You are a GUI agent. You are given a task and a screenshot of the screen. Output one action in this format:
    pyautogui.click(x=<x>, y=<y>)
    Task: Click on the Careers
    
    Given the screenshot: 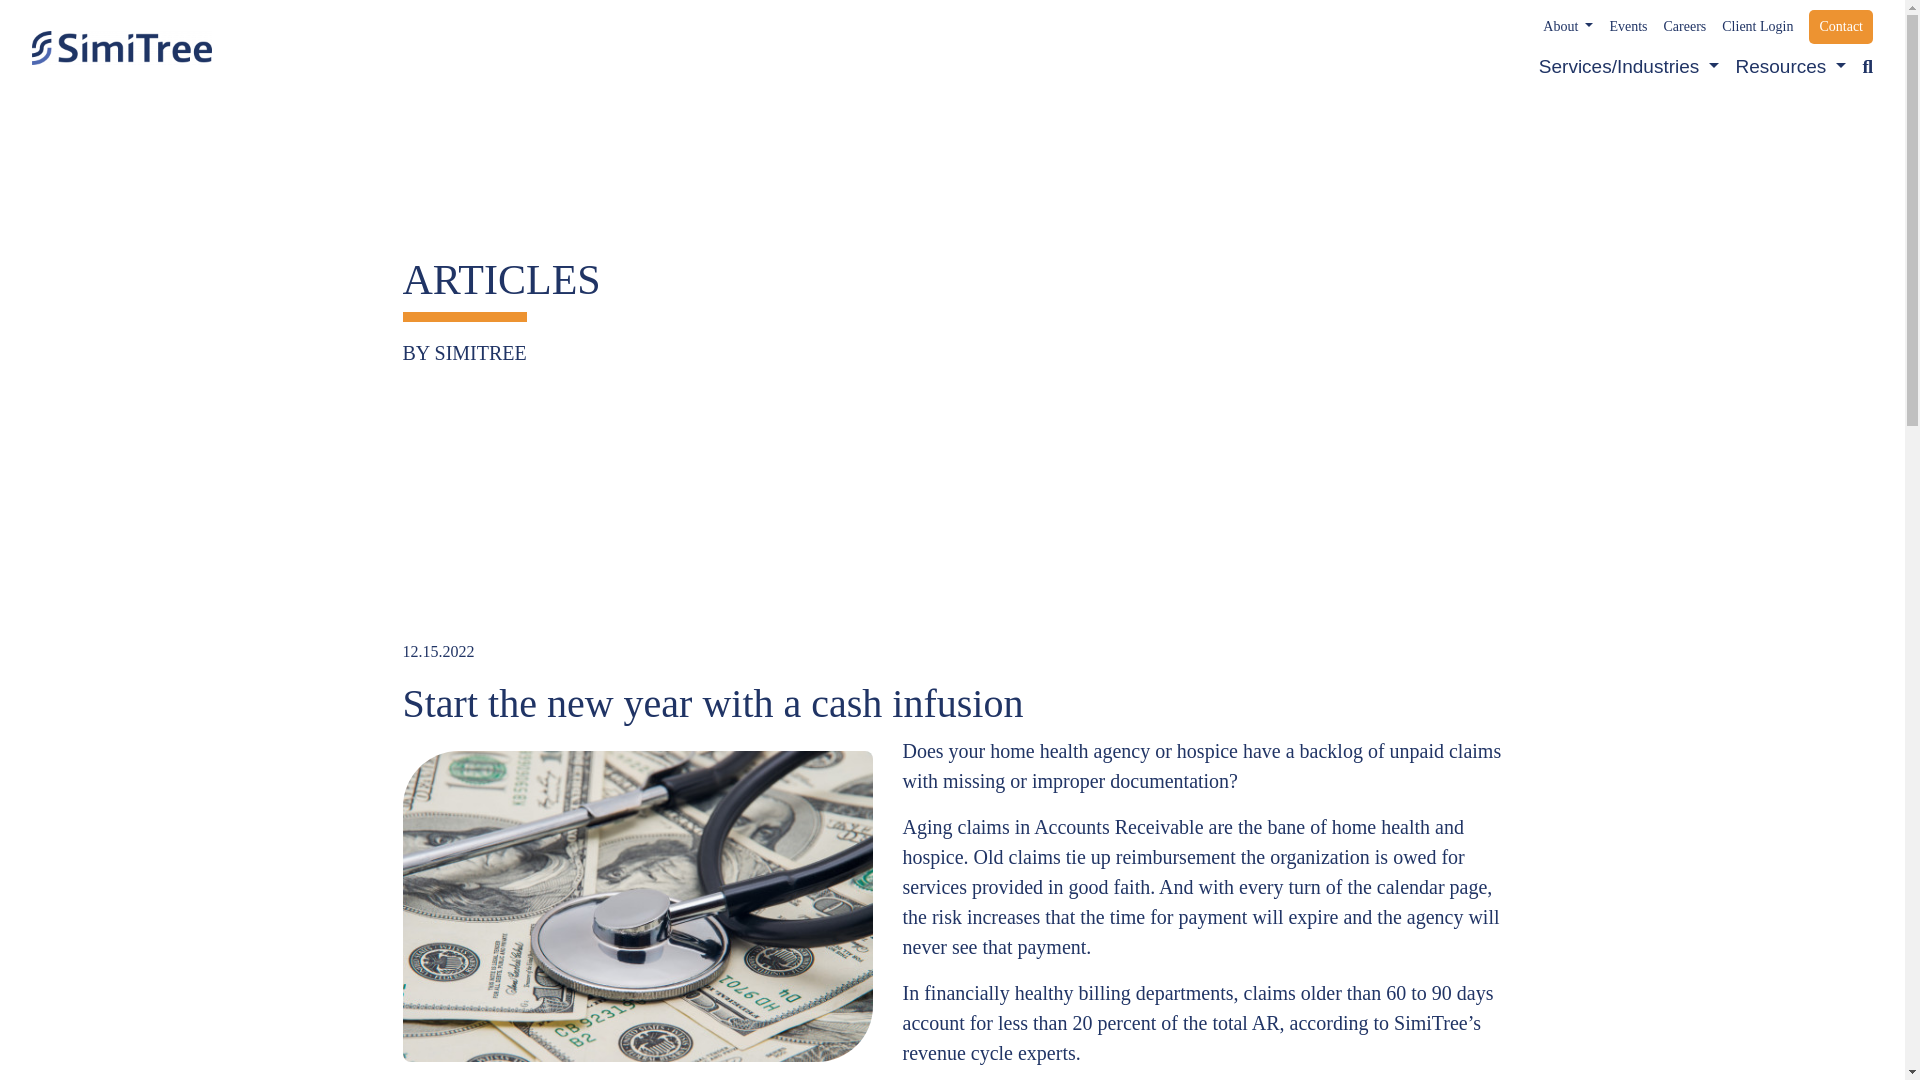 What is the action you would take?
    pyautogui.click(x=1685, y=29)
    